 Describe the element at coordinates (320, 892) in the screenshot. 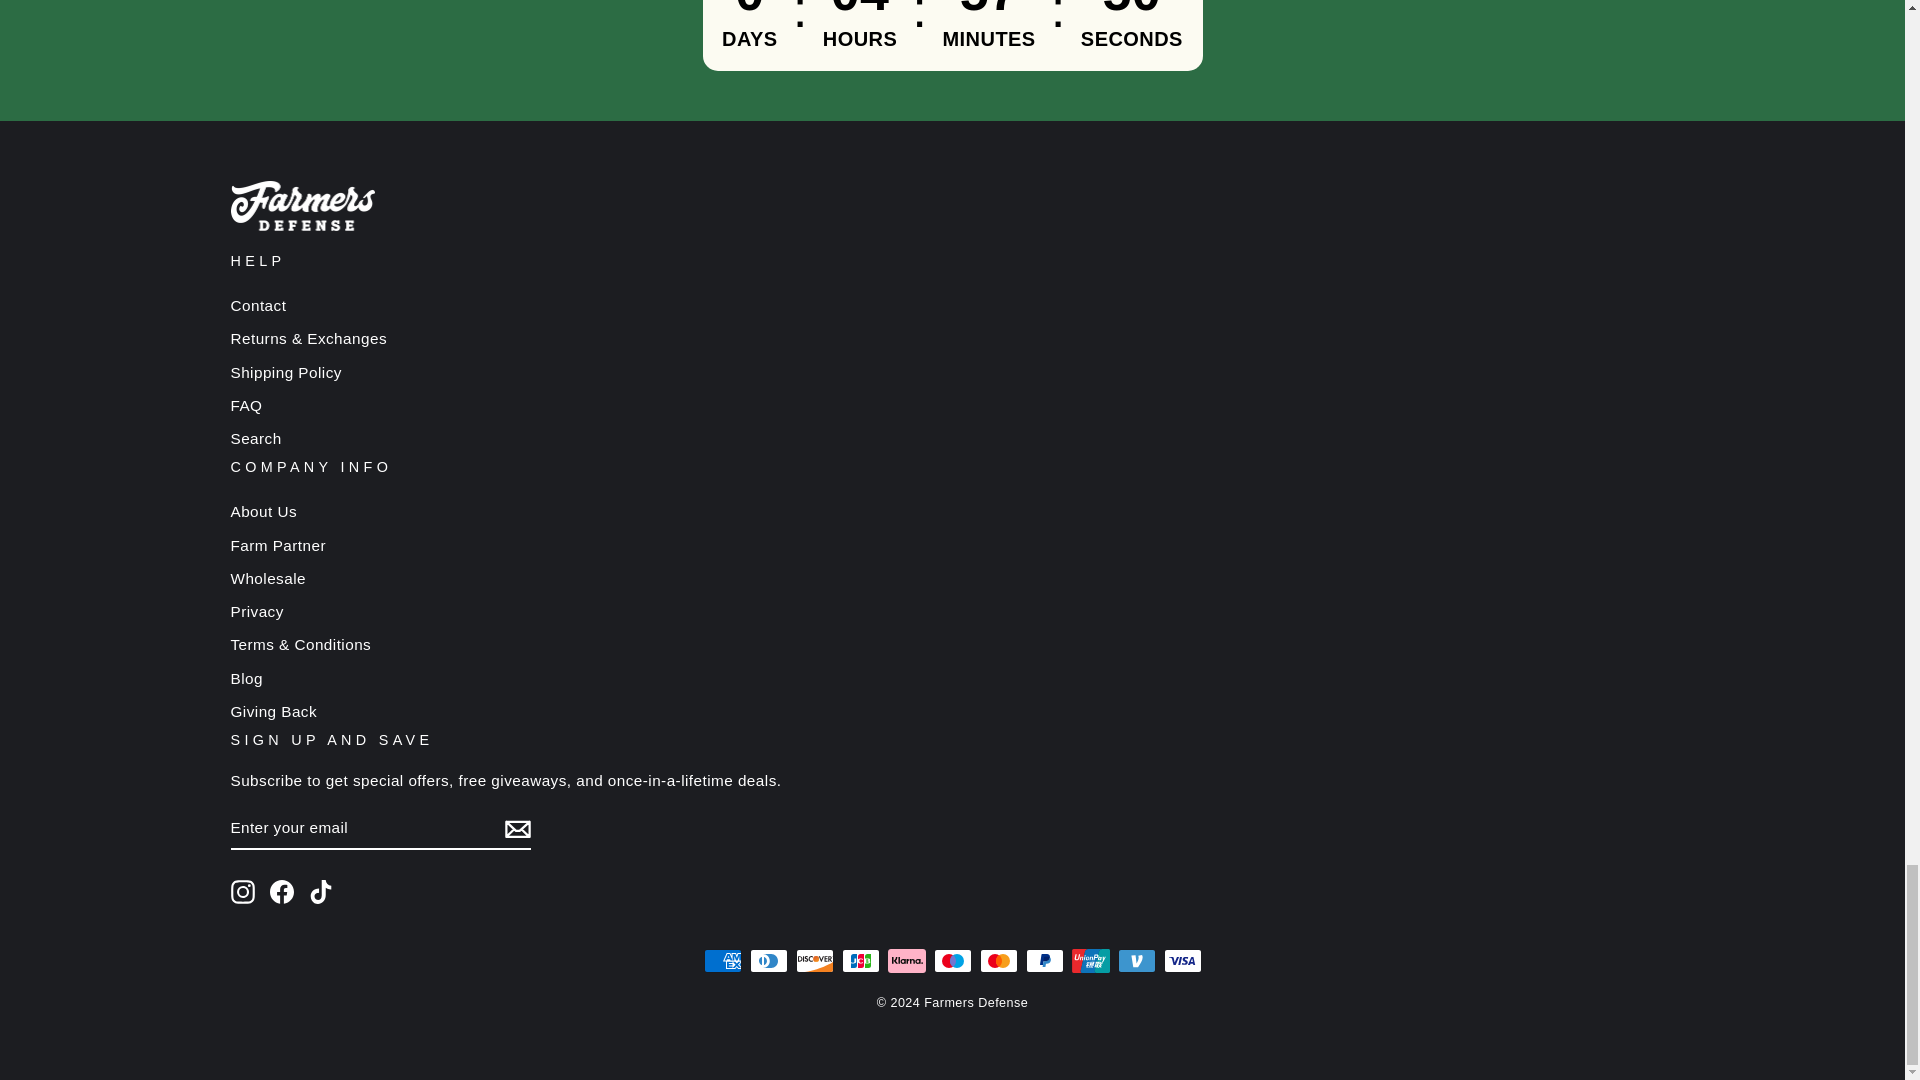

I see `Farmers Defense on TikTok` at that location.